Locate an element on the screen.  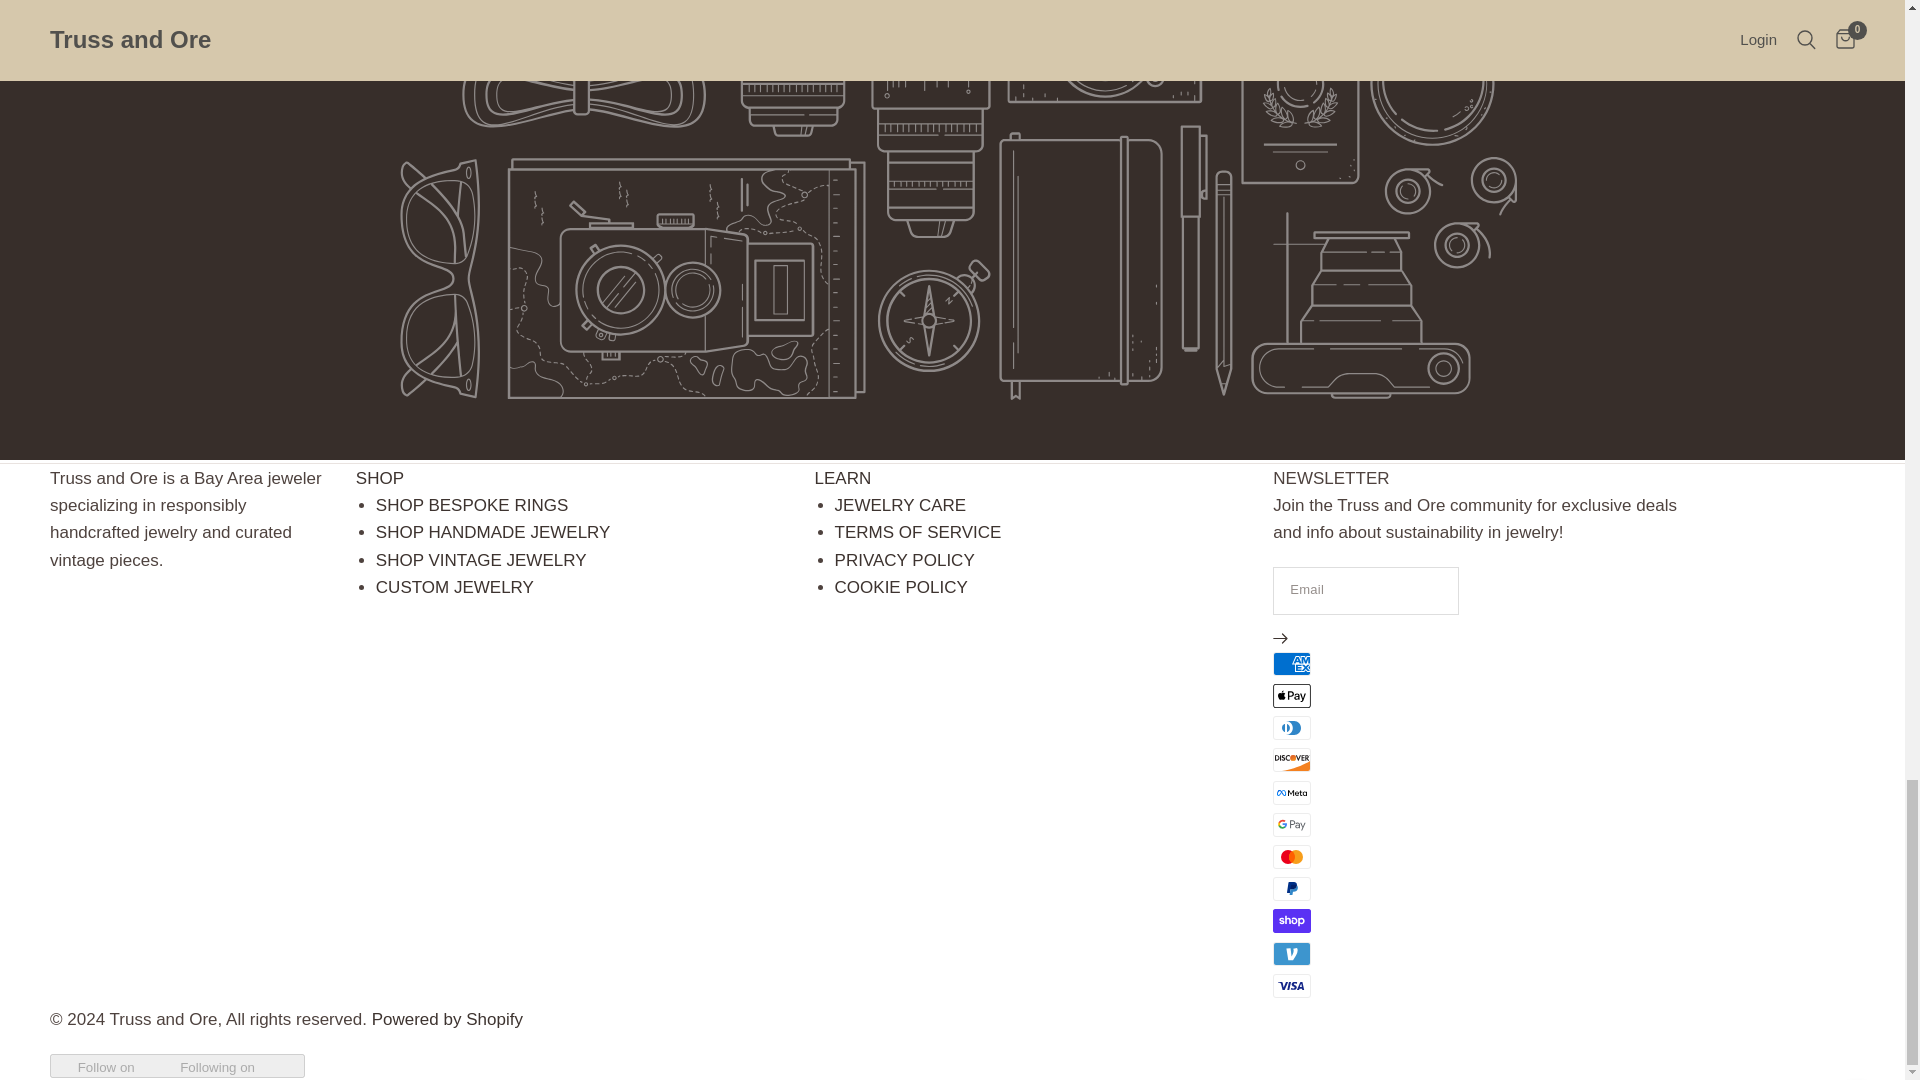
PayPal is located at coordinates (1292, 888).